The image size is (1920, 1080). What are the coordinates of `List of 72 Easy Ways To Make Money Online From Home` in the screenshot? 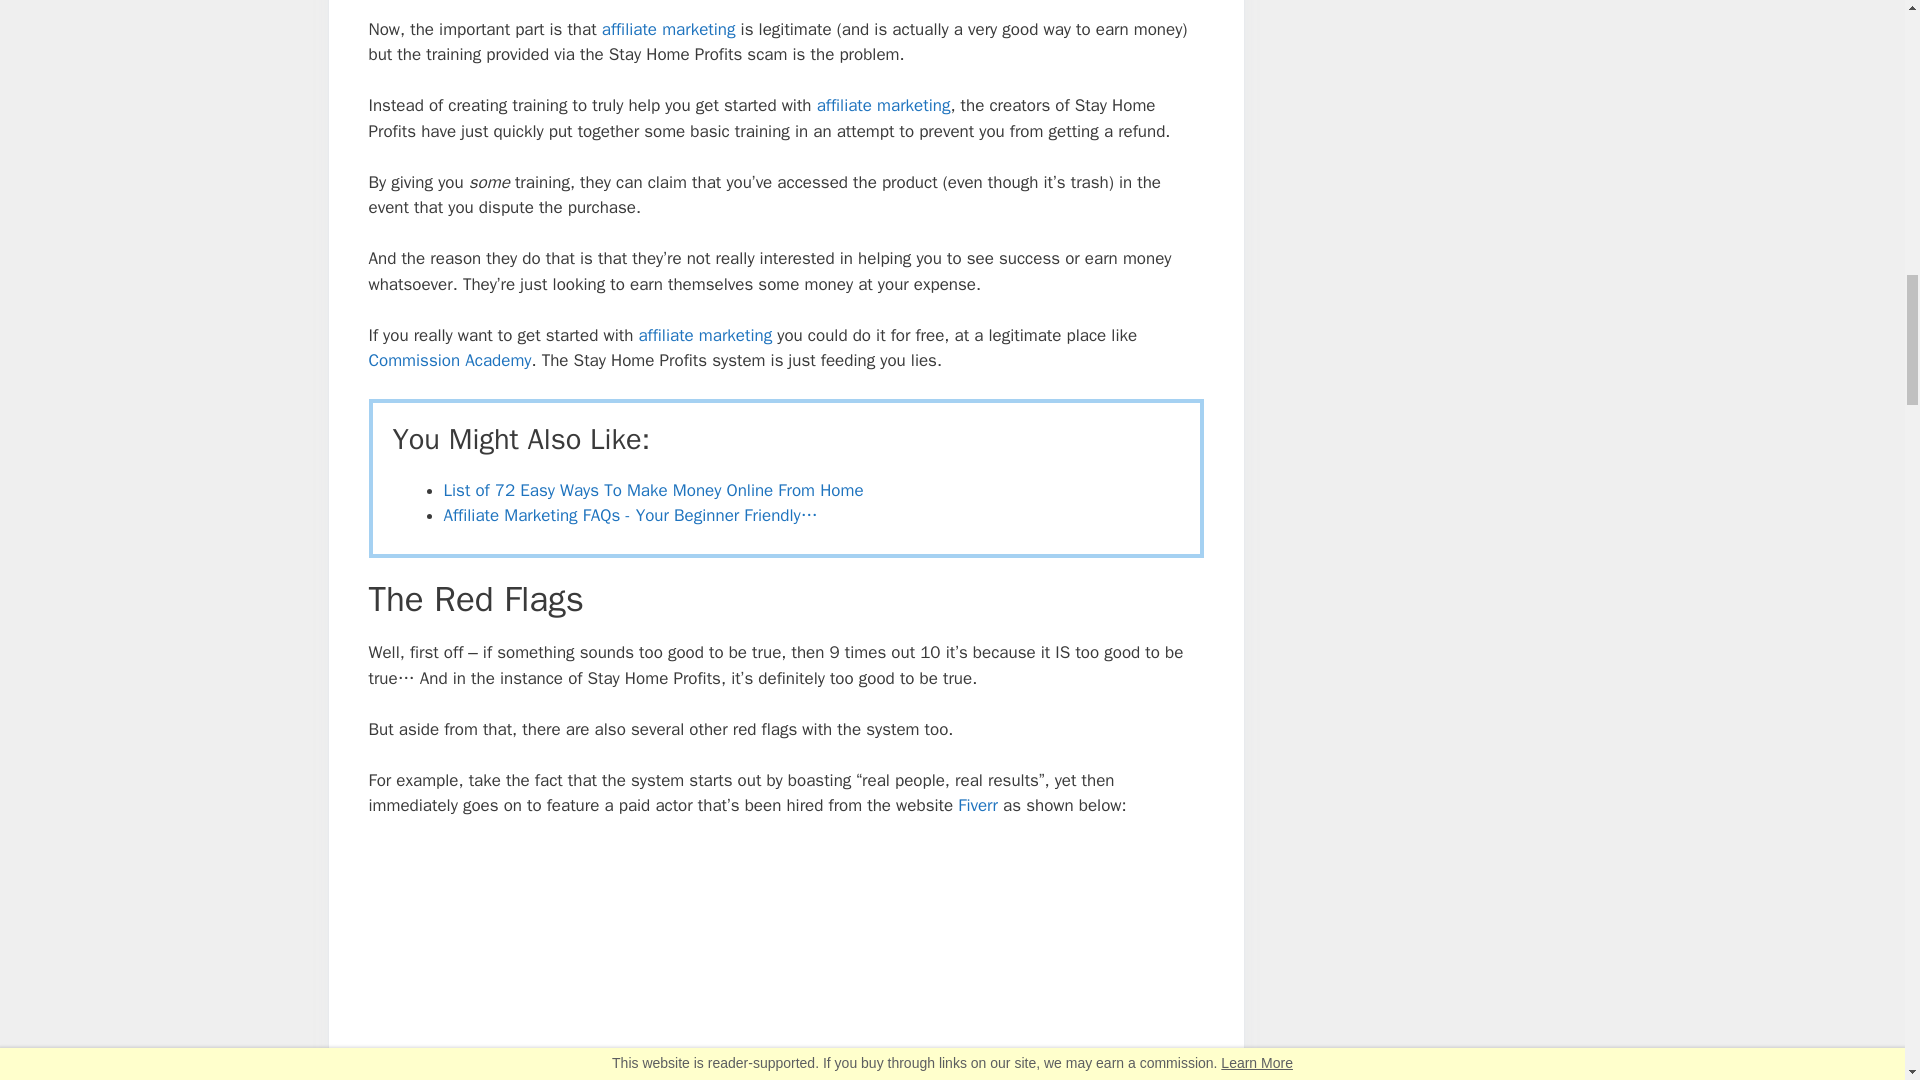 It's located at (654, 490).